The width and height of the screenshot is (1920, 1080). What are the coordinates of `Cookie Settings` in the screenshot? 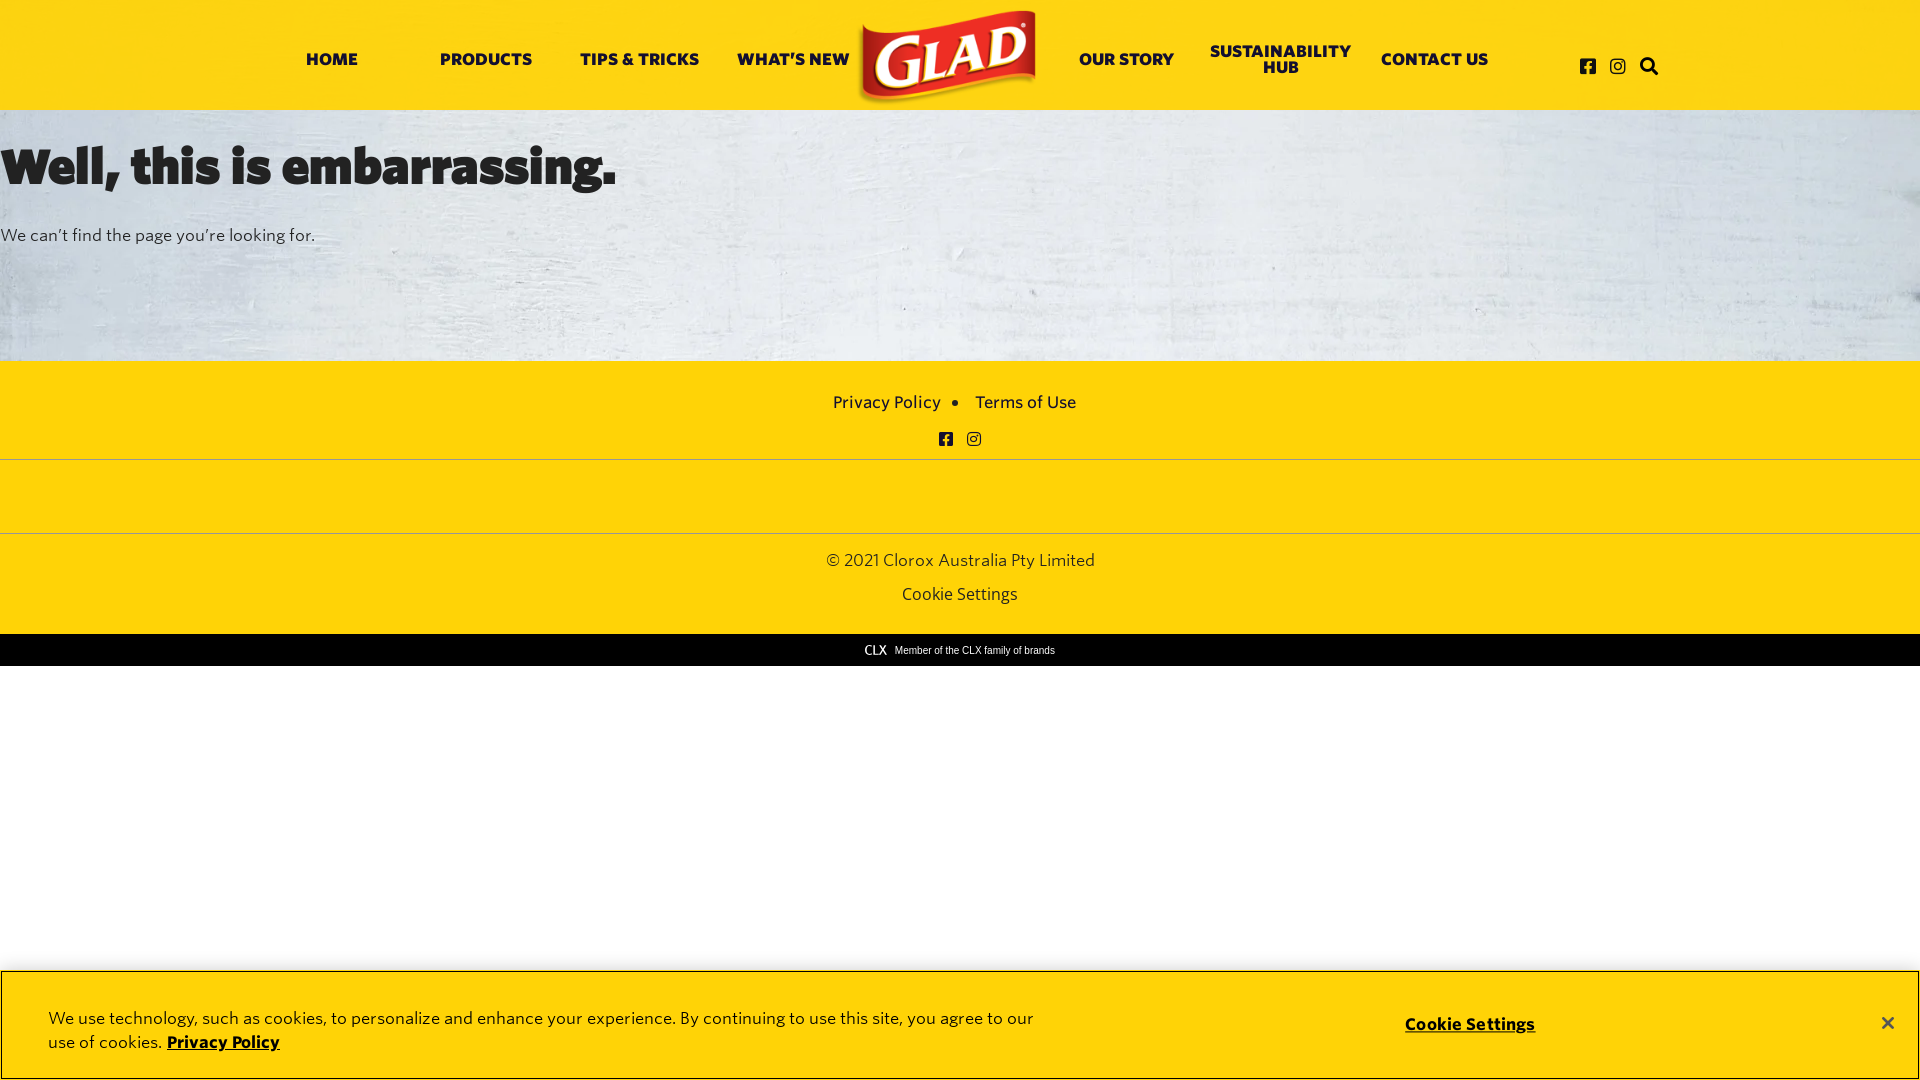 It's located at (1470, 1024).